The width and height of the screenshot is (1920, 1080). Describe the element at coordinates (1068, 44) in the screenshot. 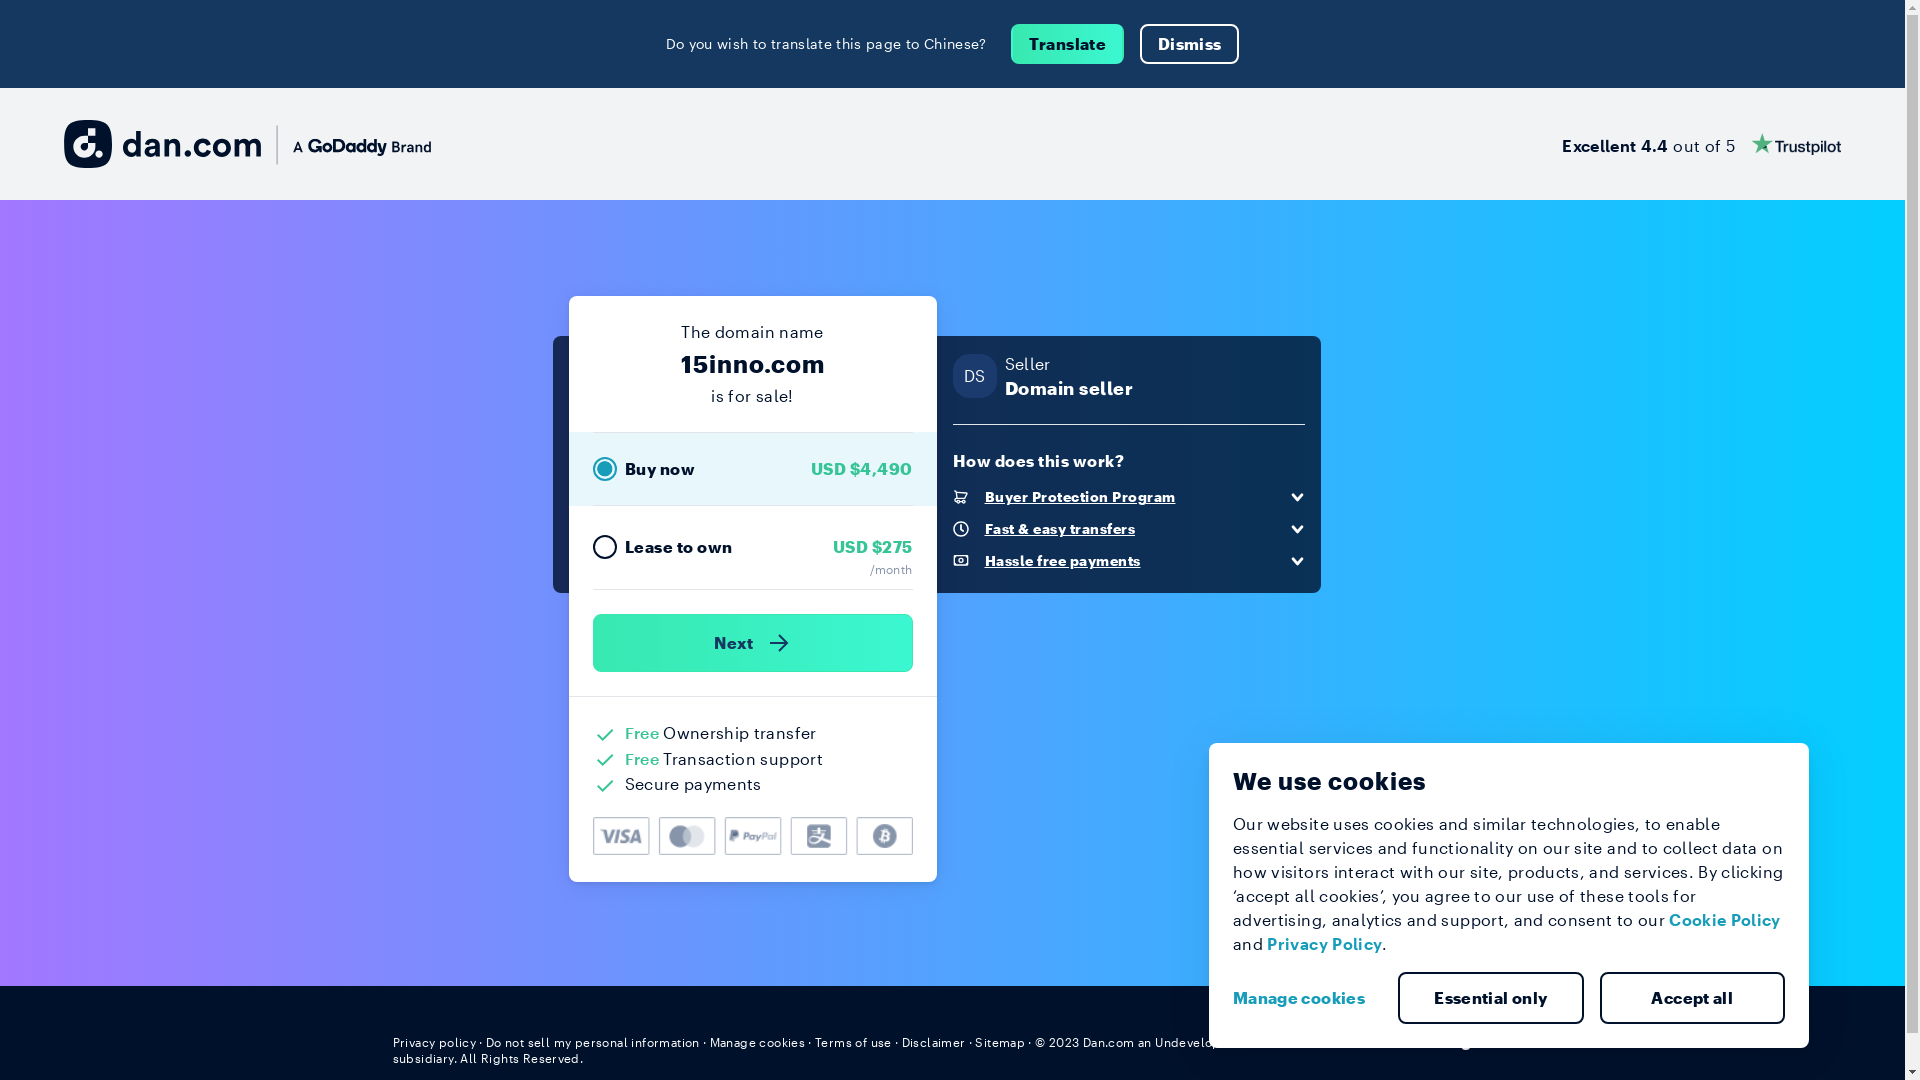

I see `Translate` at that location.